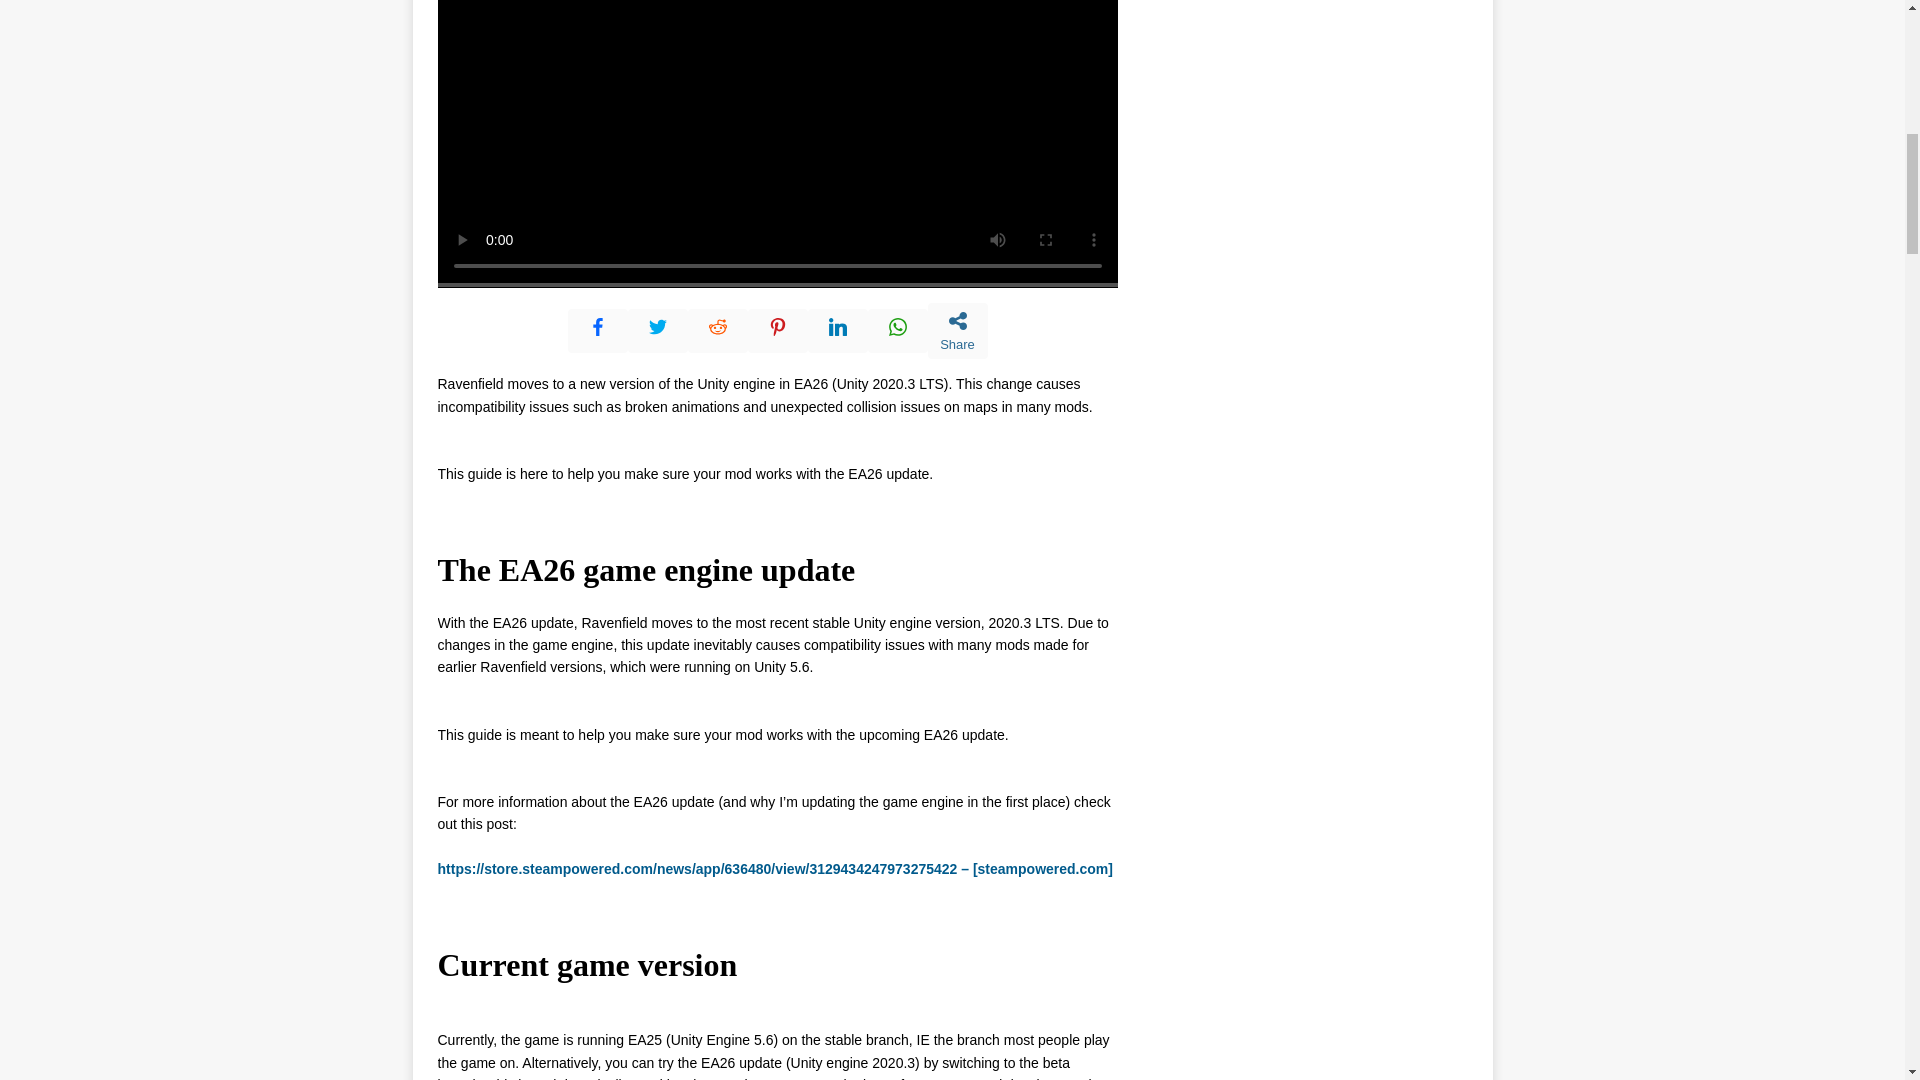 The width and height of the screenshot is (1920, 1080). Describe the element at coordinates (897, 330) in the screenshot. I see `Share on WhatsApp` at that location.